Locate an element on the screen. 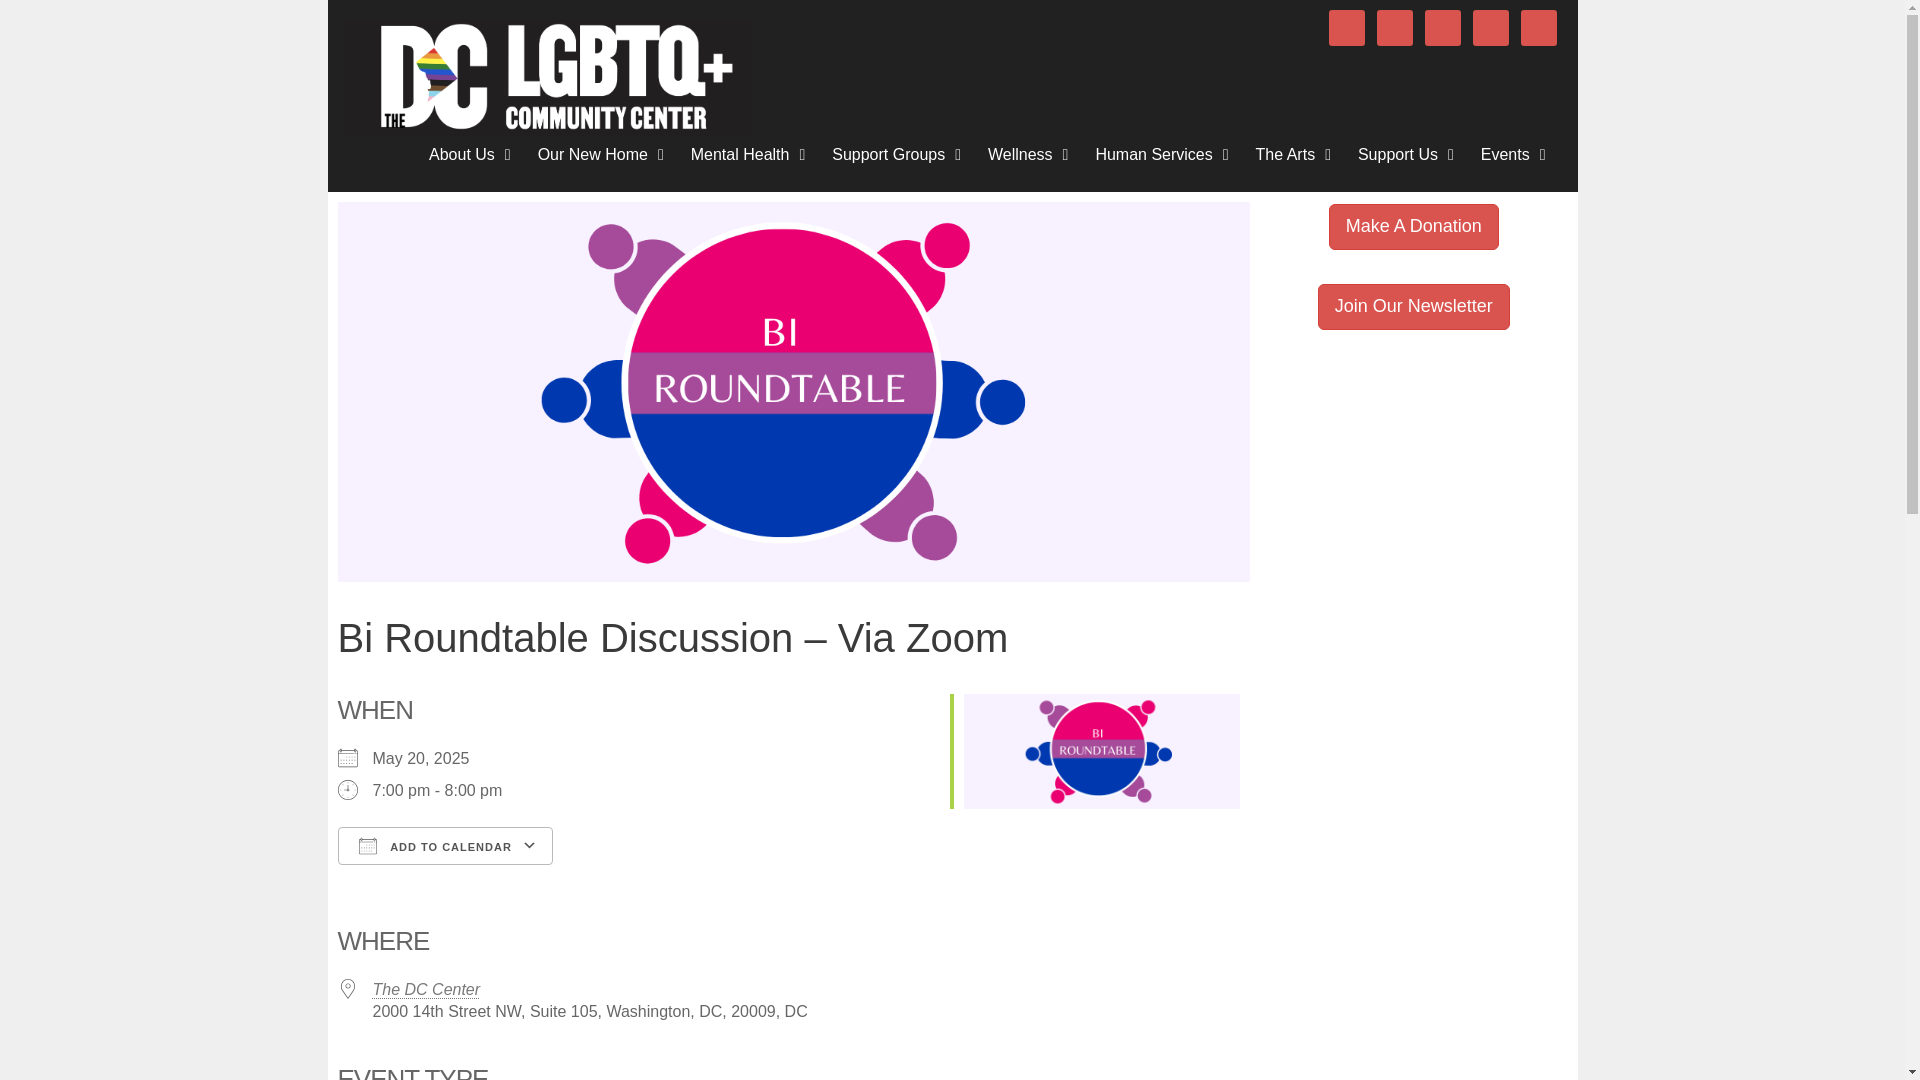 The width and height of the screenshot is (1920, 1080). Mental Health is located at coordinates (752, 154).